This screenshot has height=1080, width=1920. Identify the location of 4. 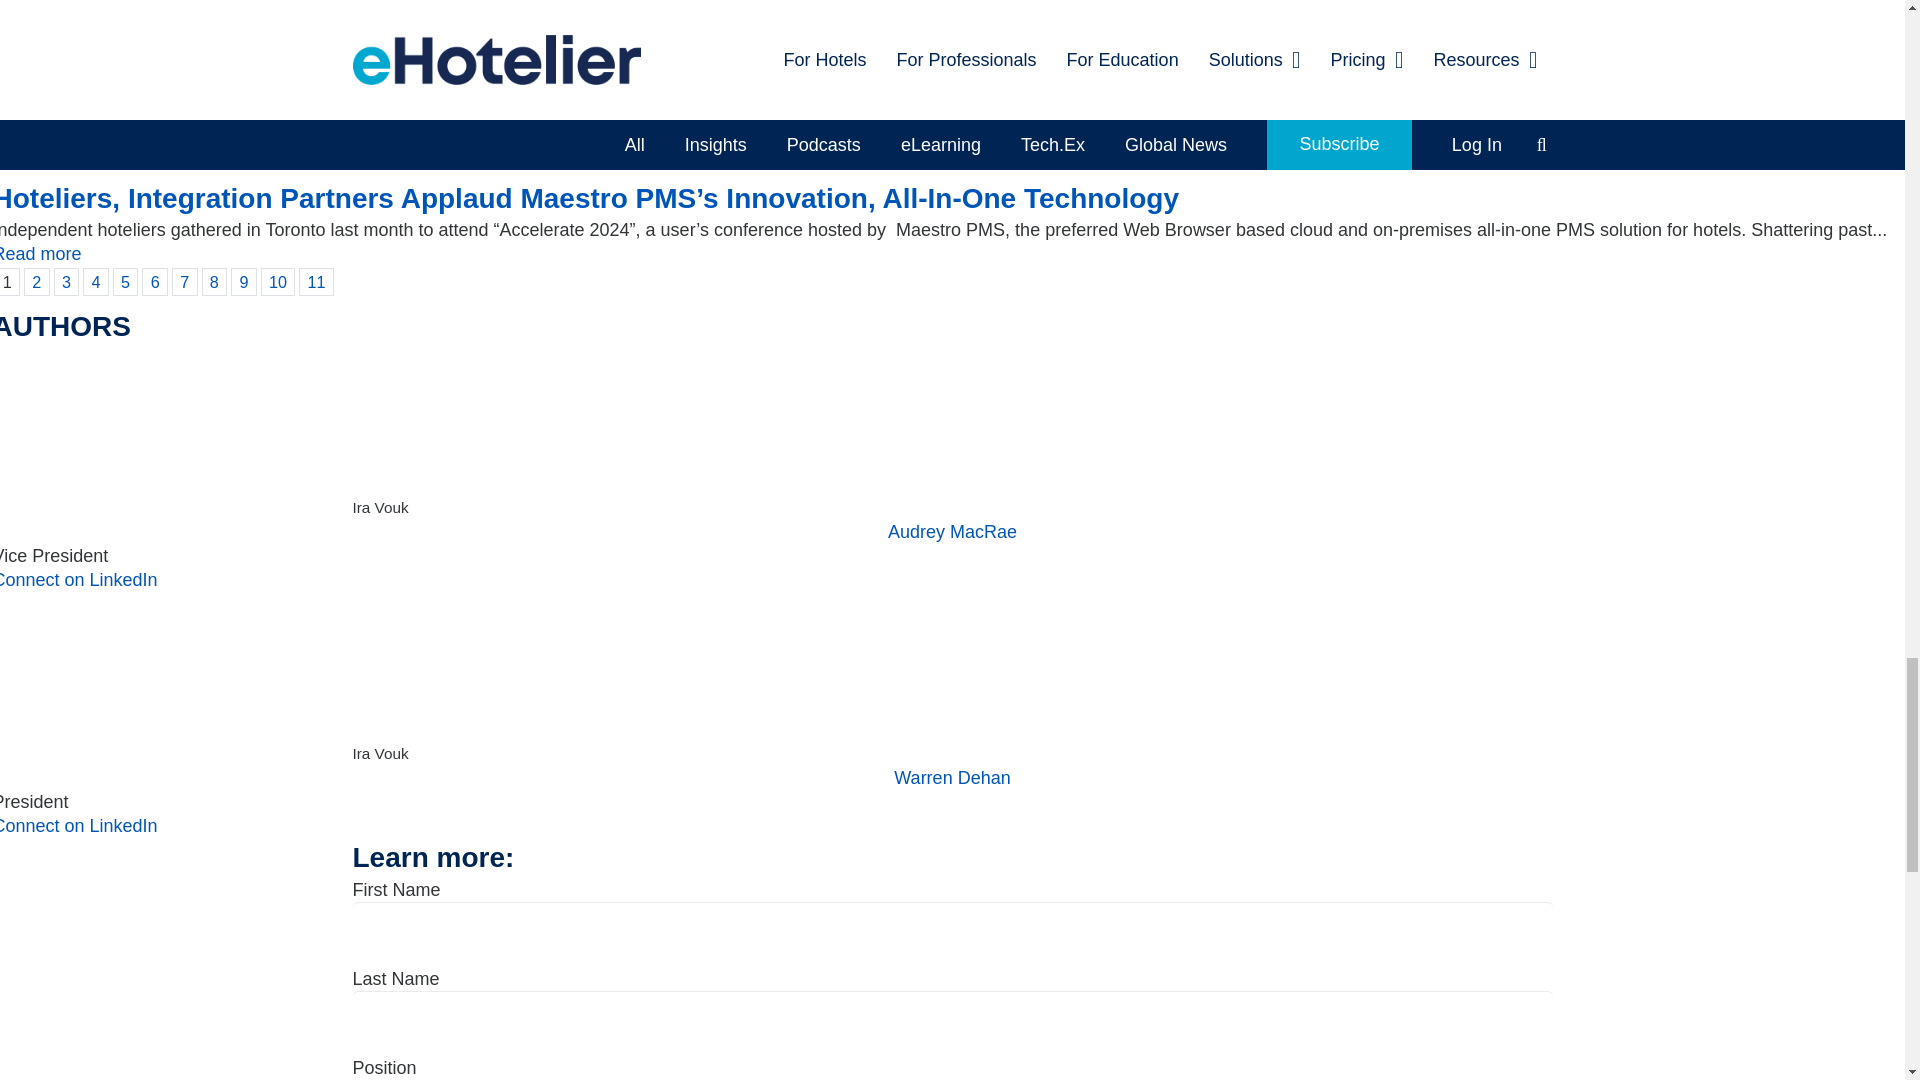
(96, 281).